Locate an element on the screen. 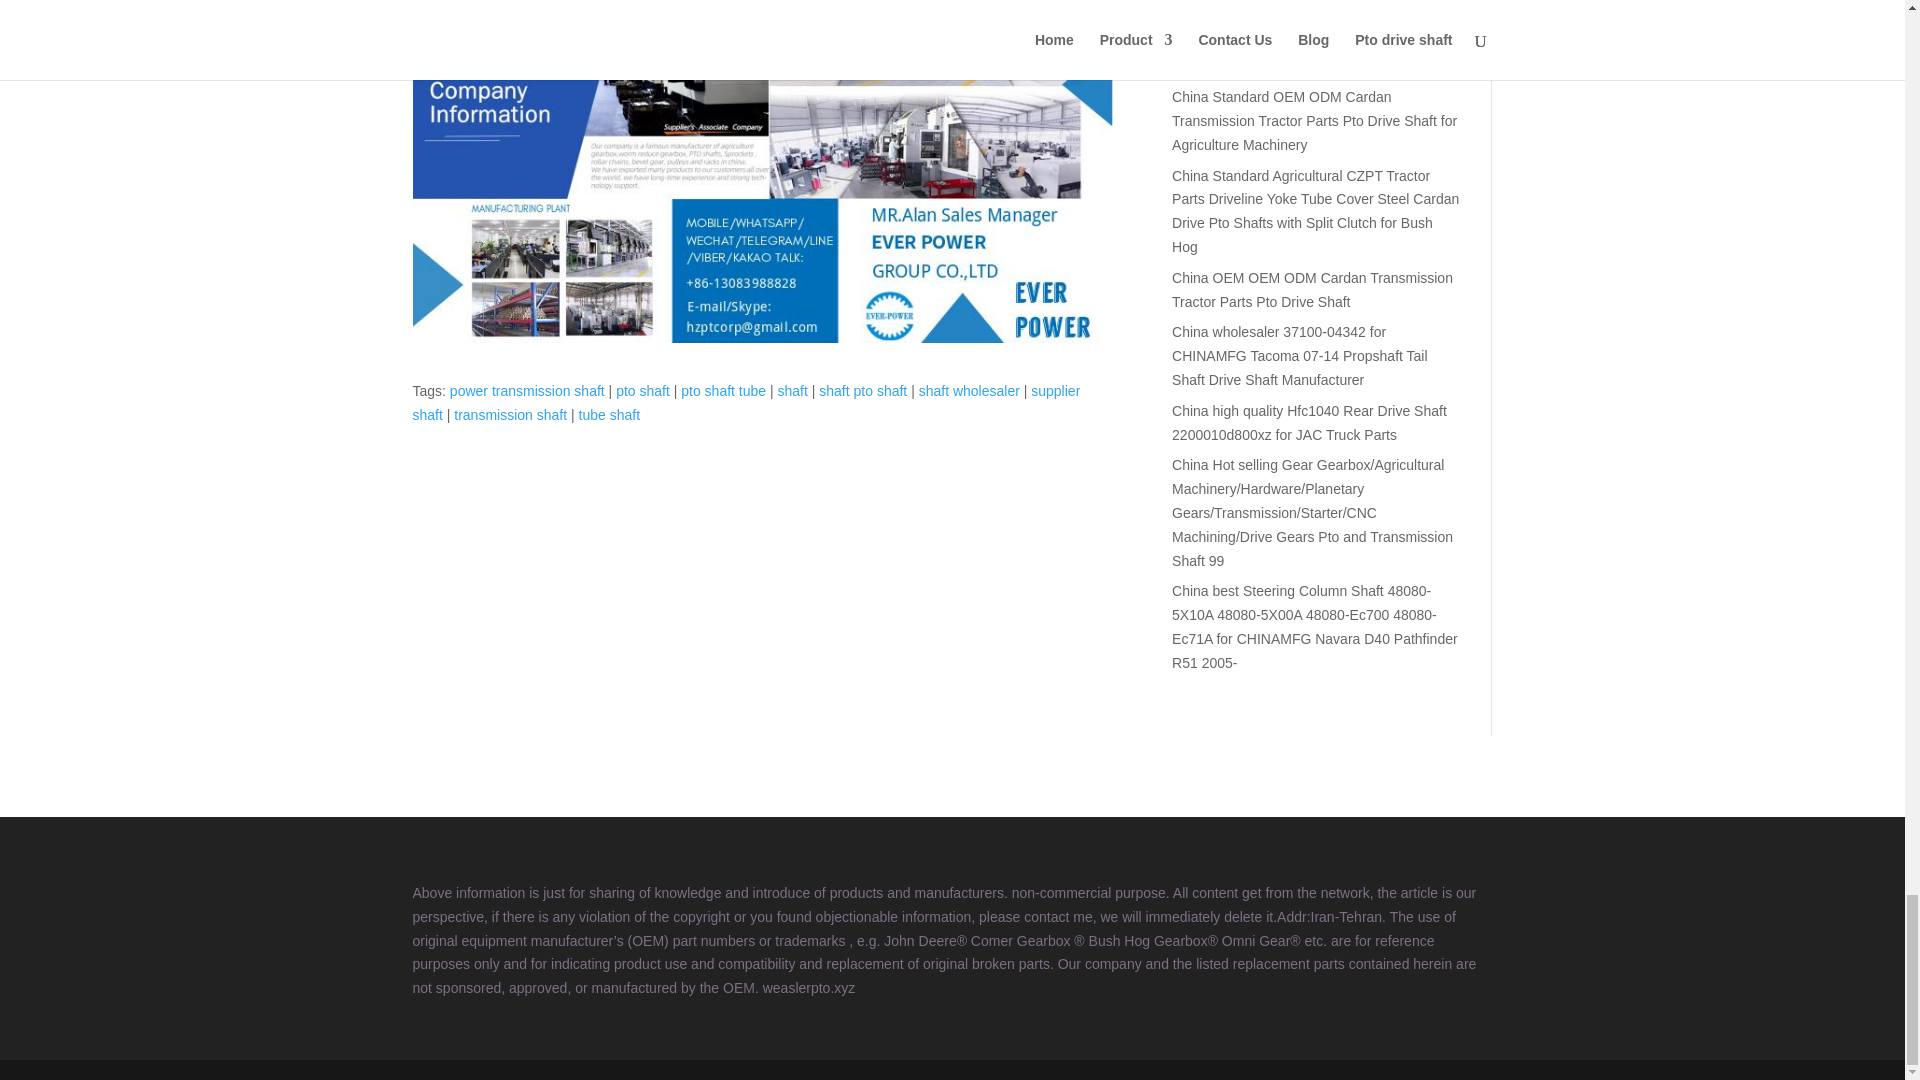 This screenshot has height=1080, width=1920. shaft is located at coordinates (792, 390).